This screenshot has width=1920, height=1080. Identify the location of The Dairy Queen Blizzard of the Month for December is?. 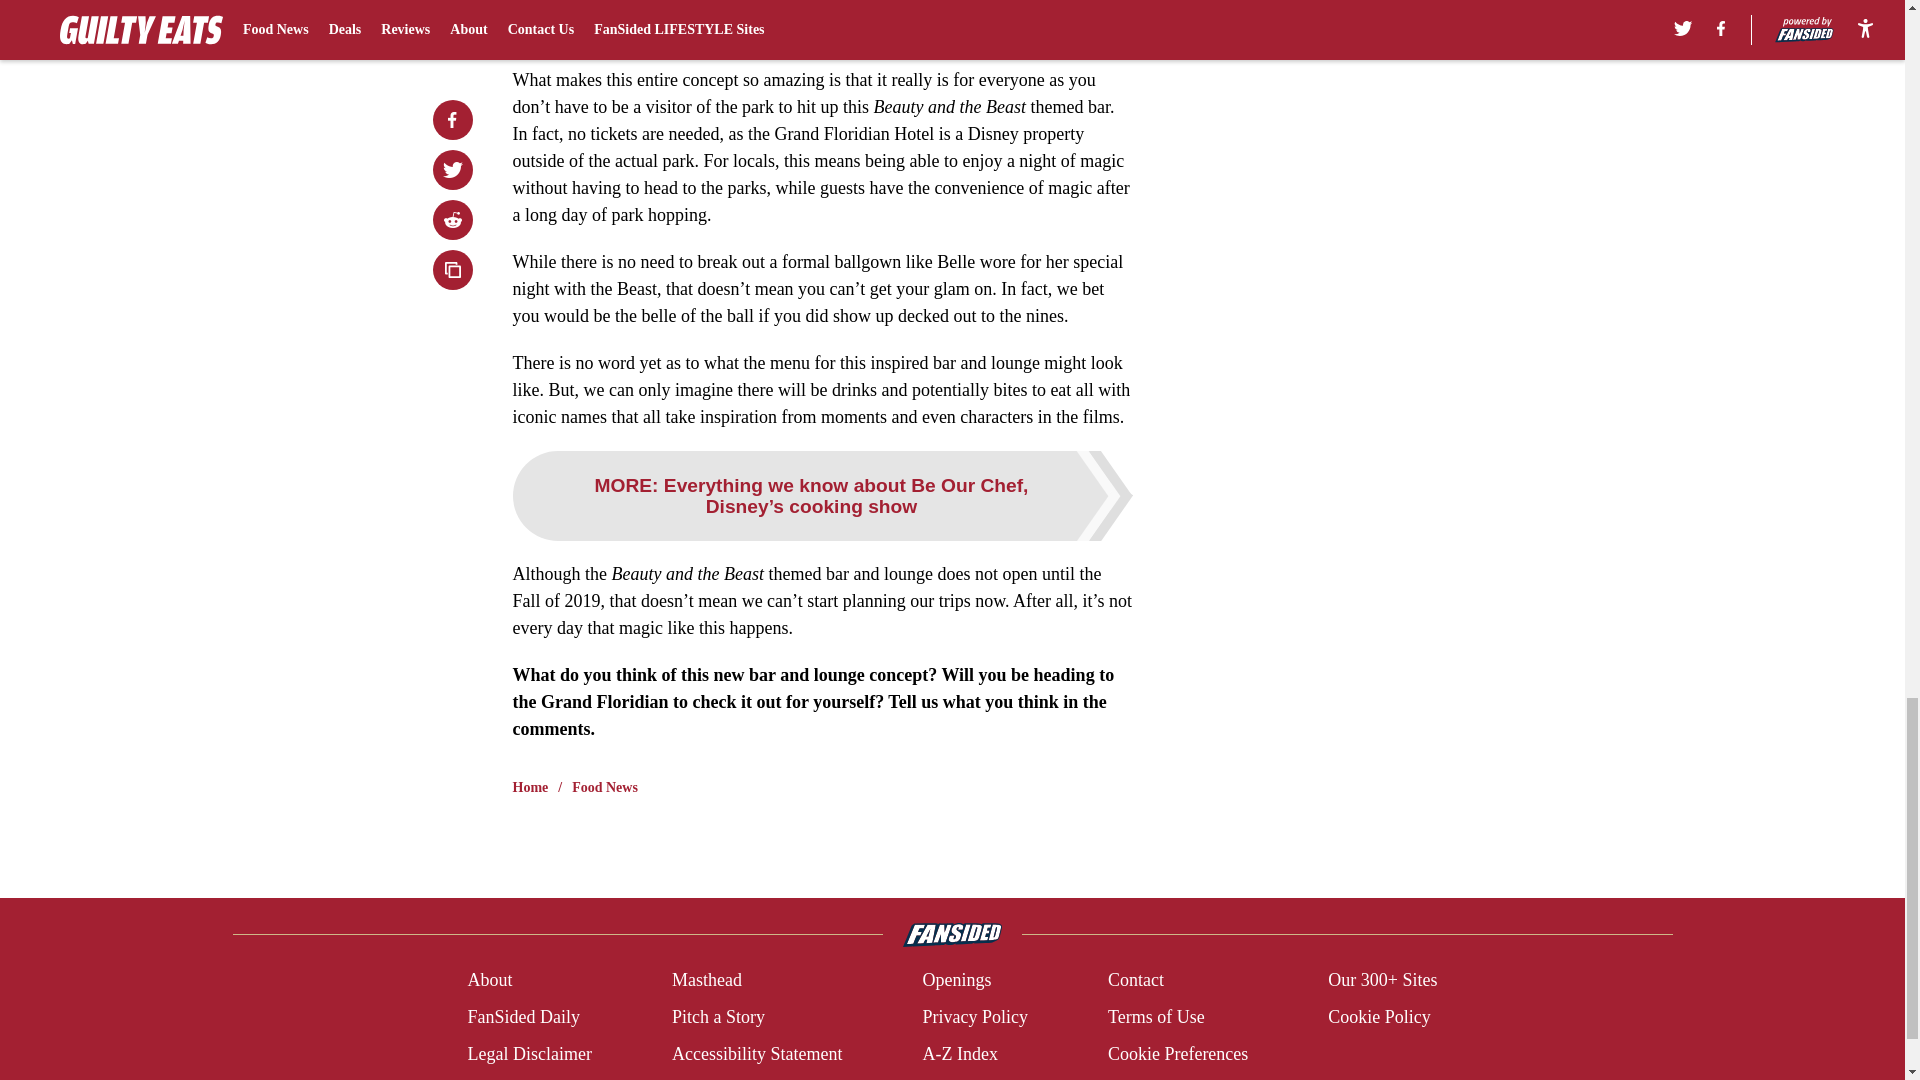
(740, 8).